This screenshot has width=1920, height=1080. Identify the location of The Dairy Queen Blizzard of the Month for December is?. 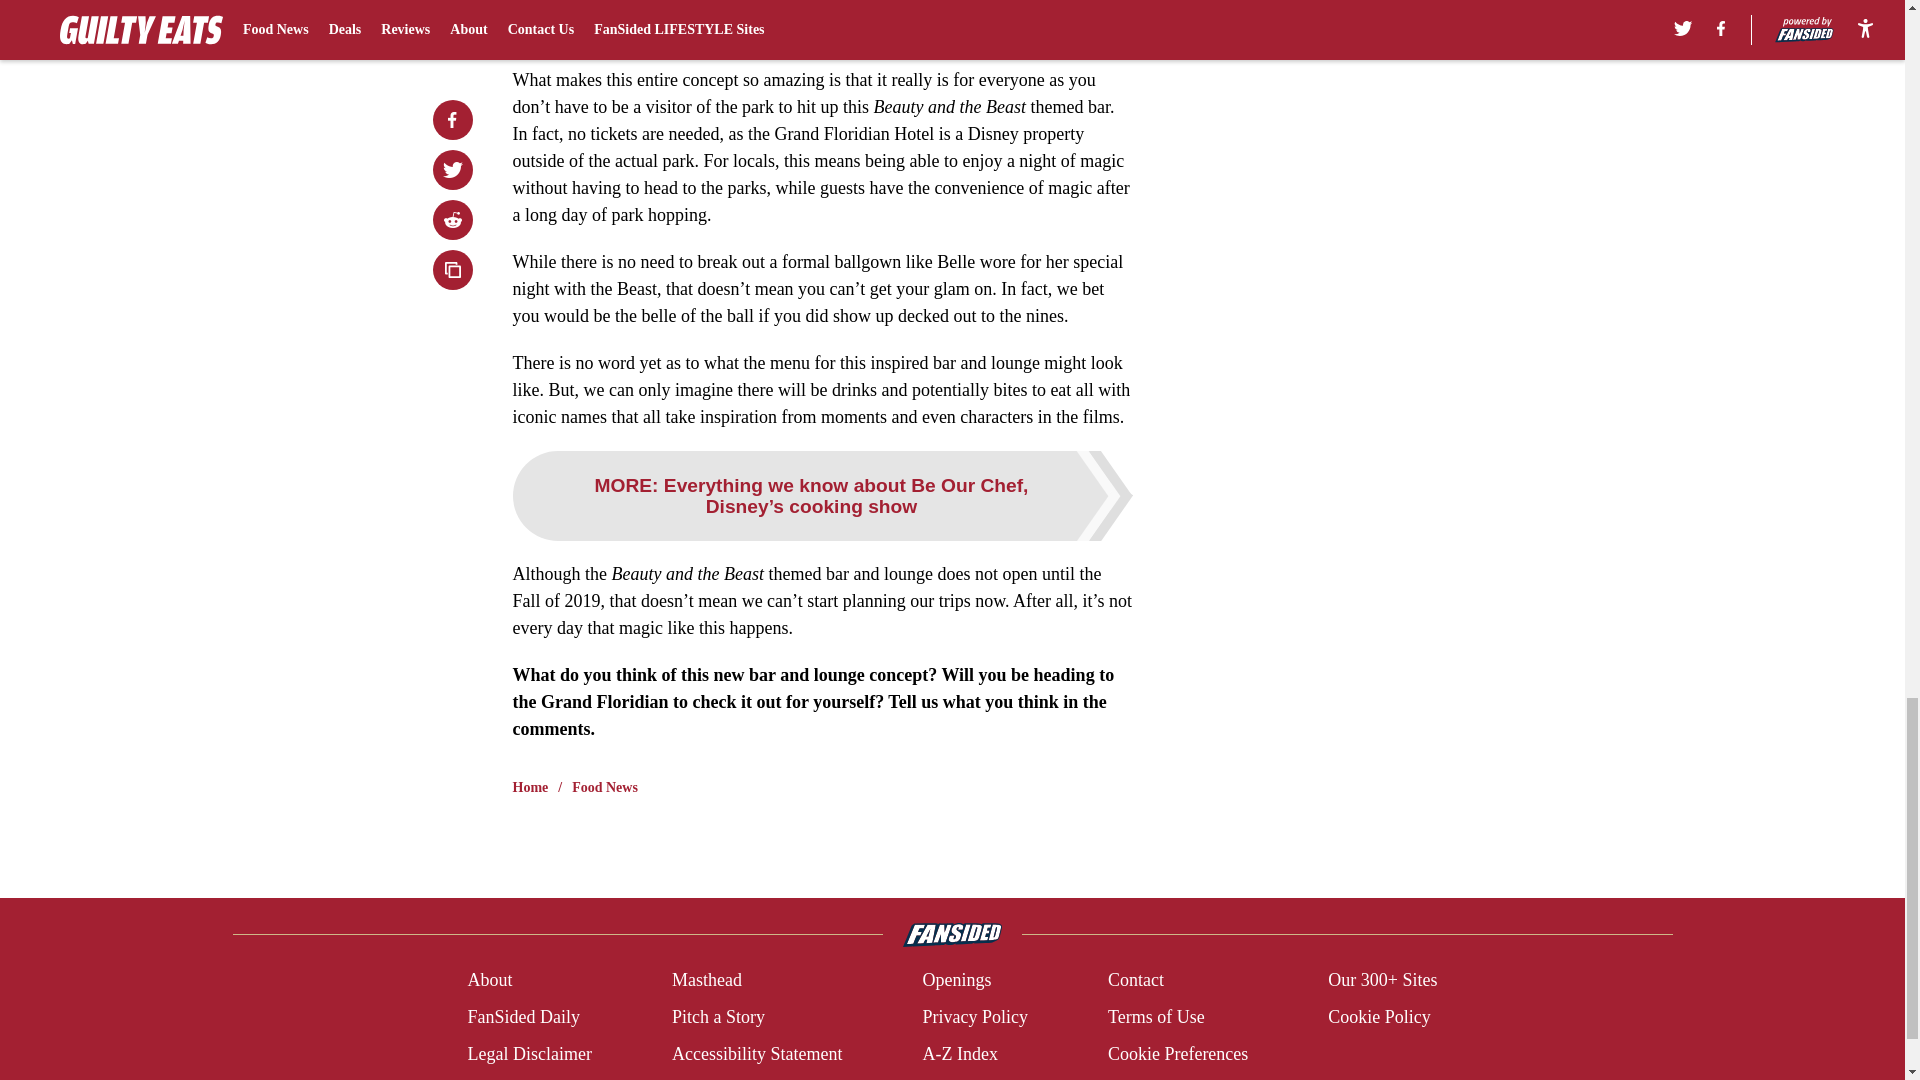
(740, 8).